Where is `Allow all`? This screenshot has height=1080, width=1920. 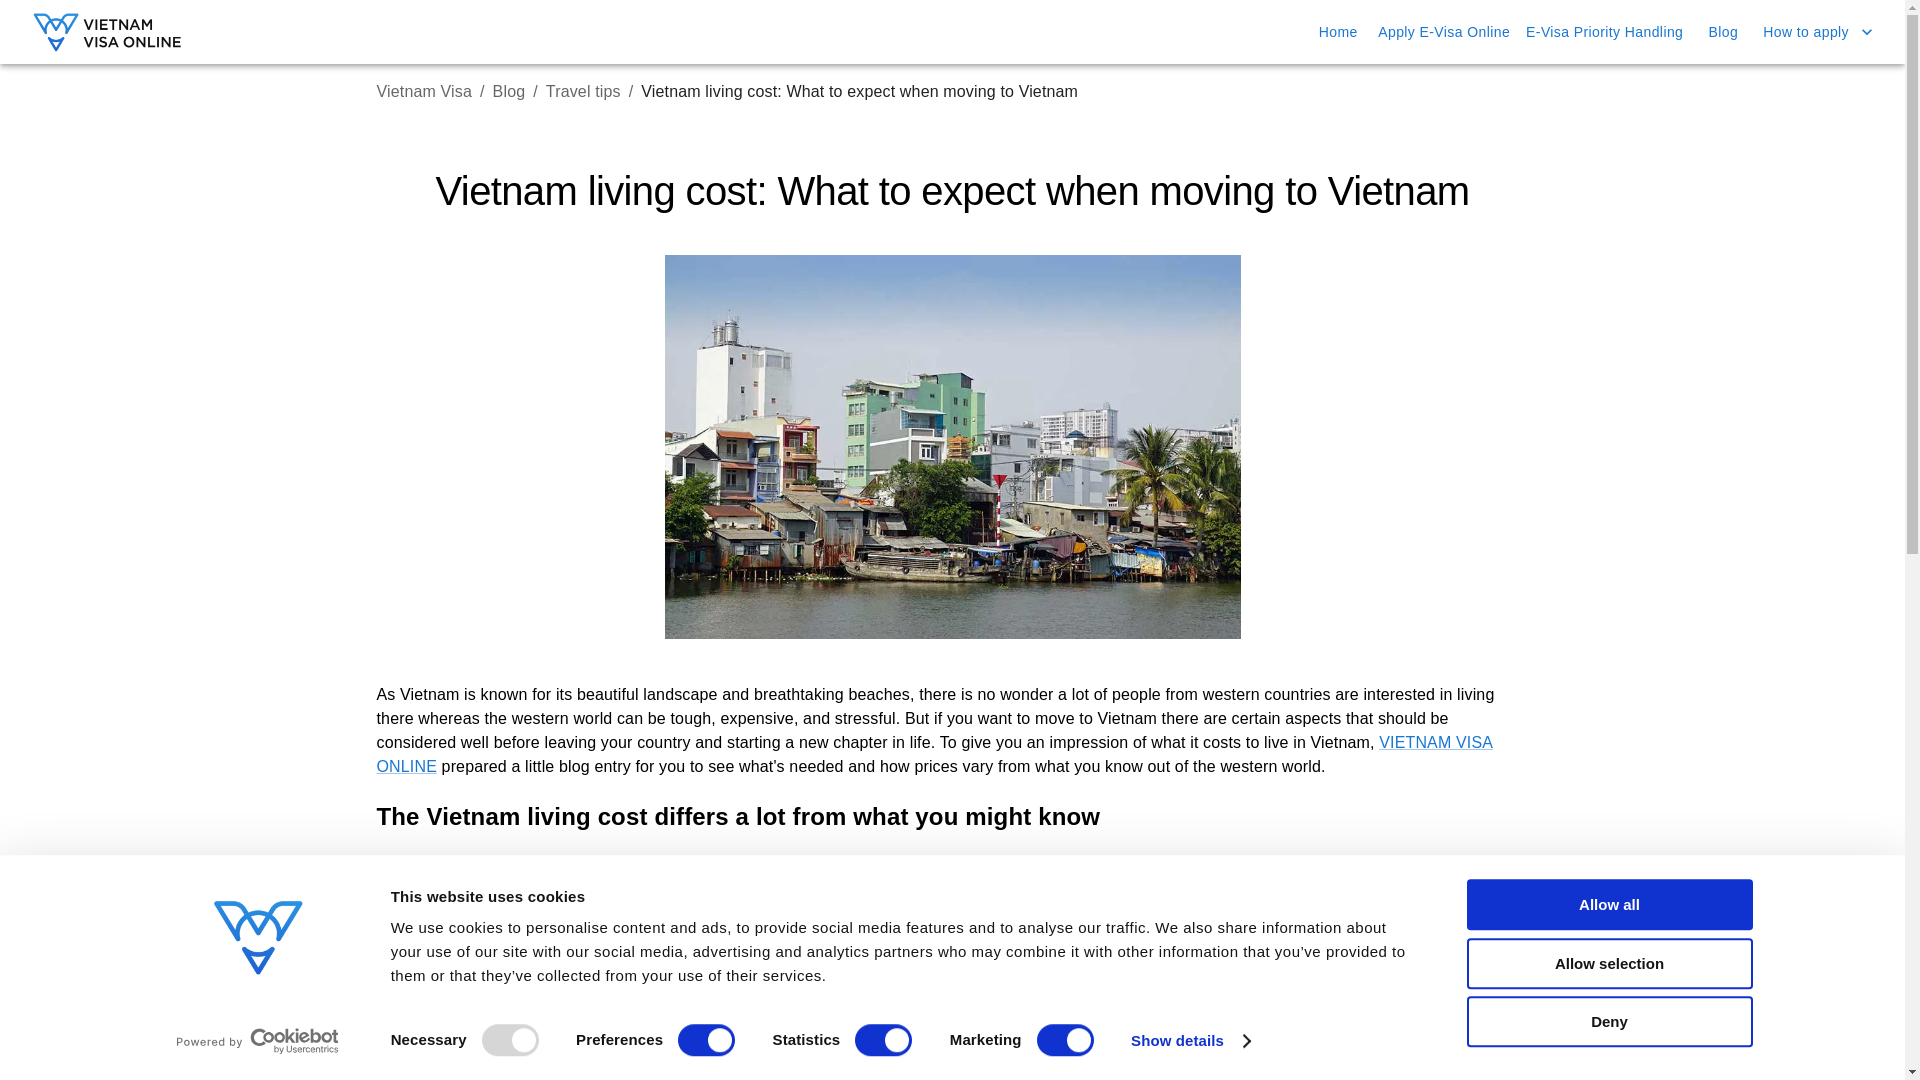
Allow all is located at coordinates (1608, 904).